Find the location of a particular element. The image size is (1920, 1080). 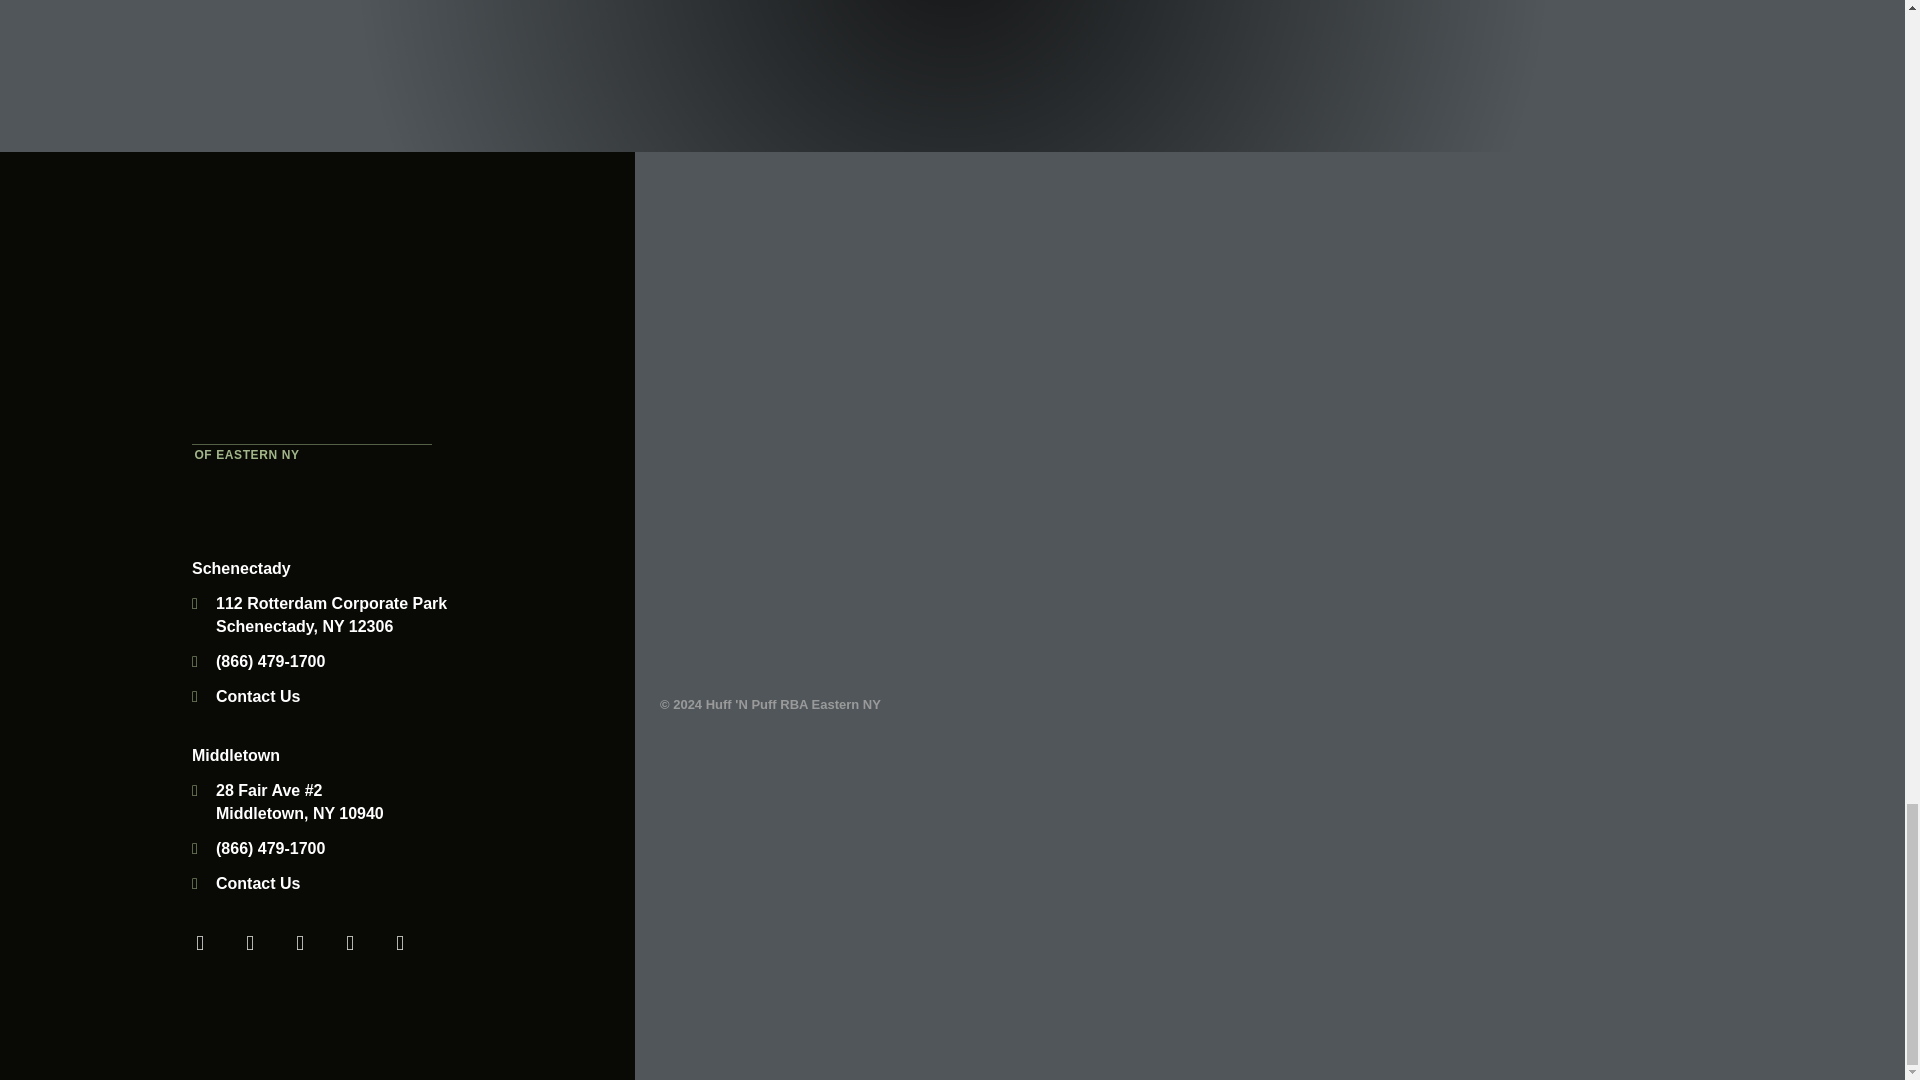

Twitter is located at coordinates (250, 943).